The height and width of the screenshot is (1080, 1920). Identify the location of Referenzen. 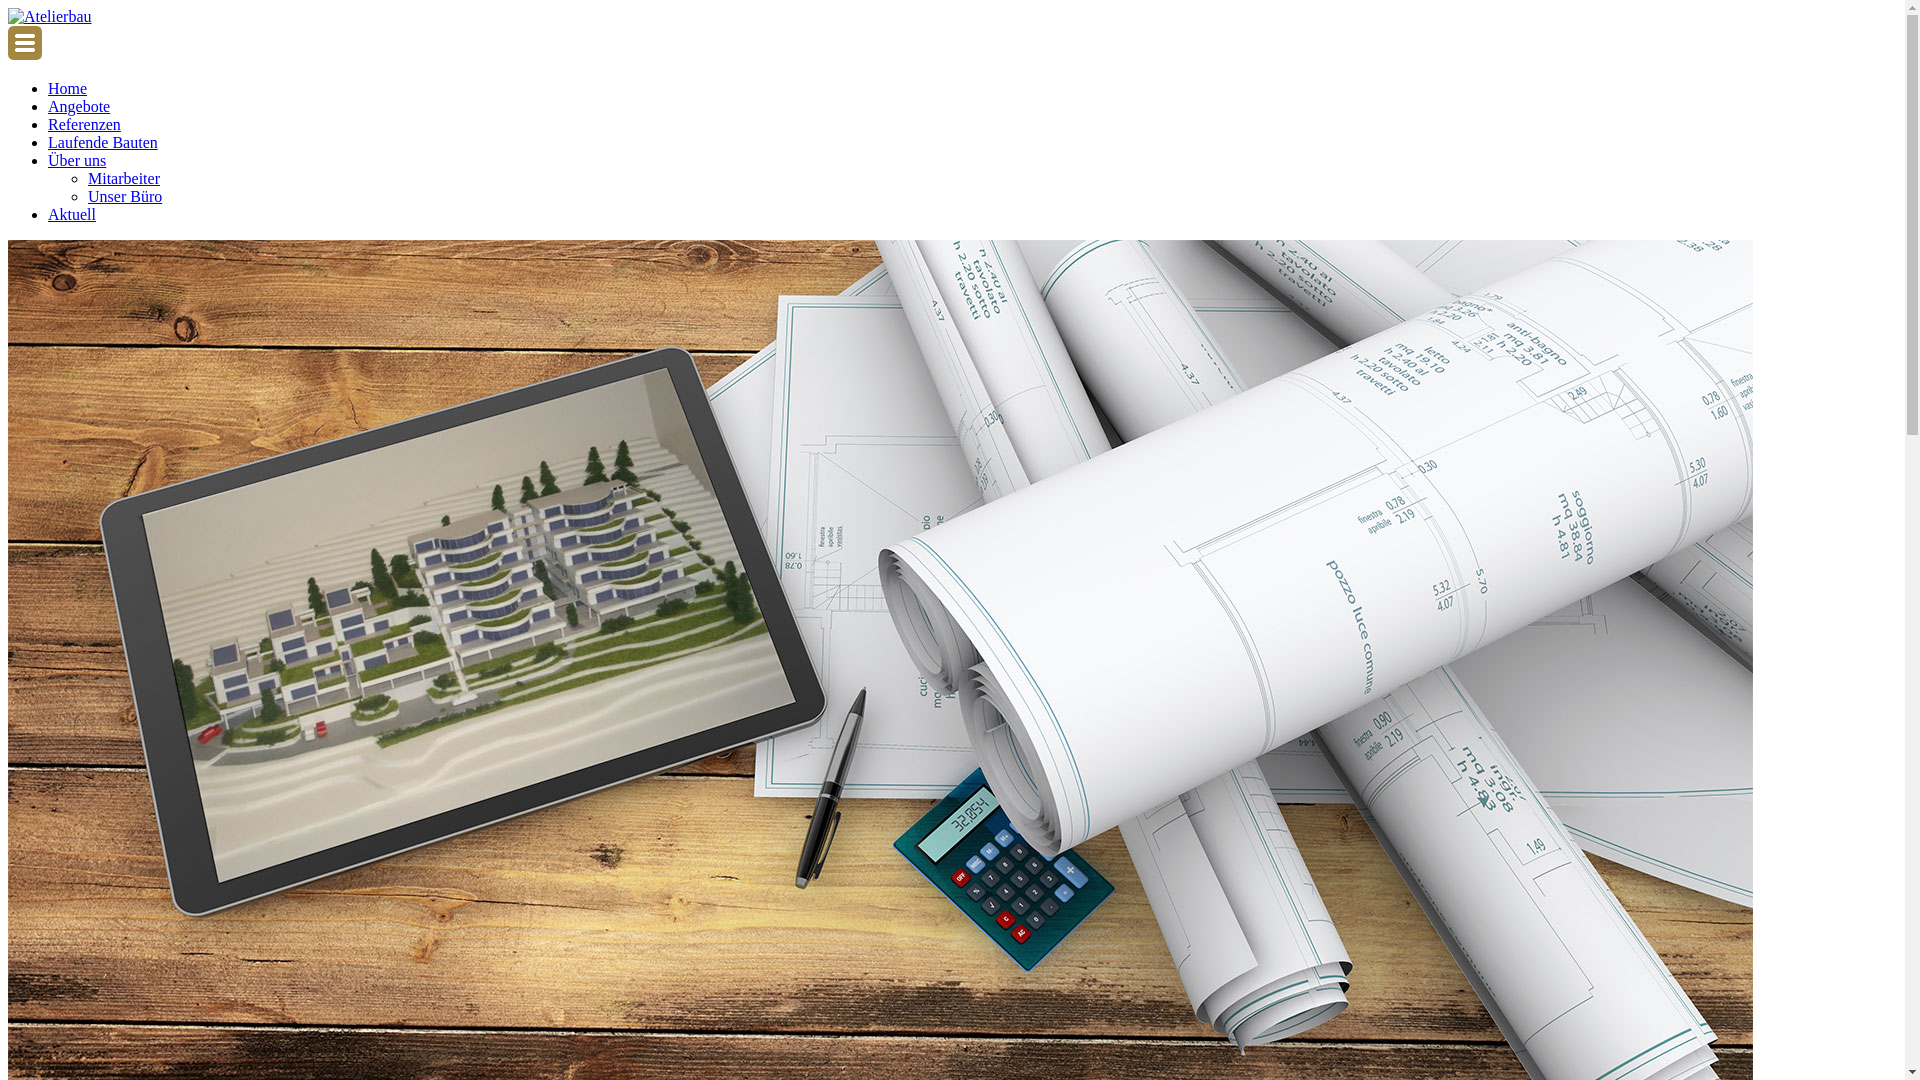
(84, 124).